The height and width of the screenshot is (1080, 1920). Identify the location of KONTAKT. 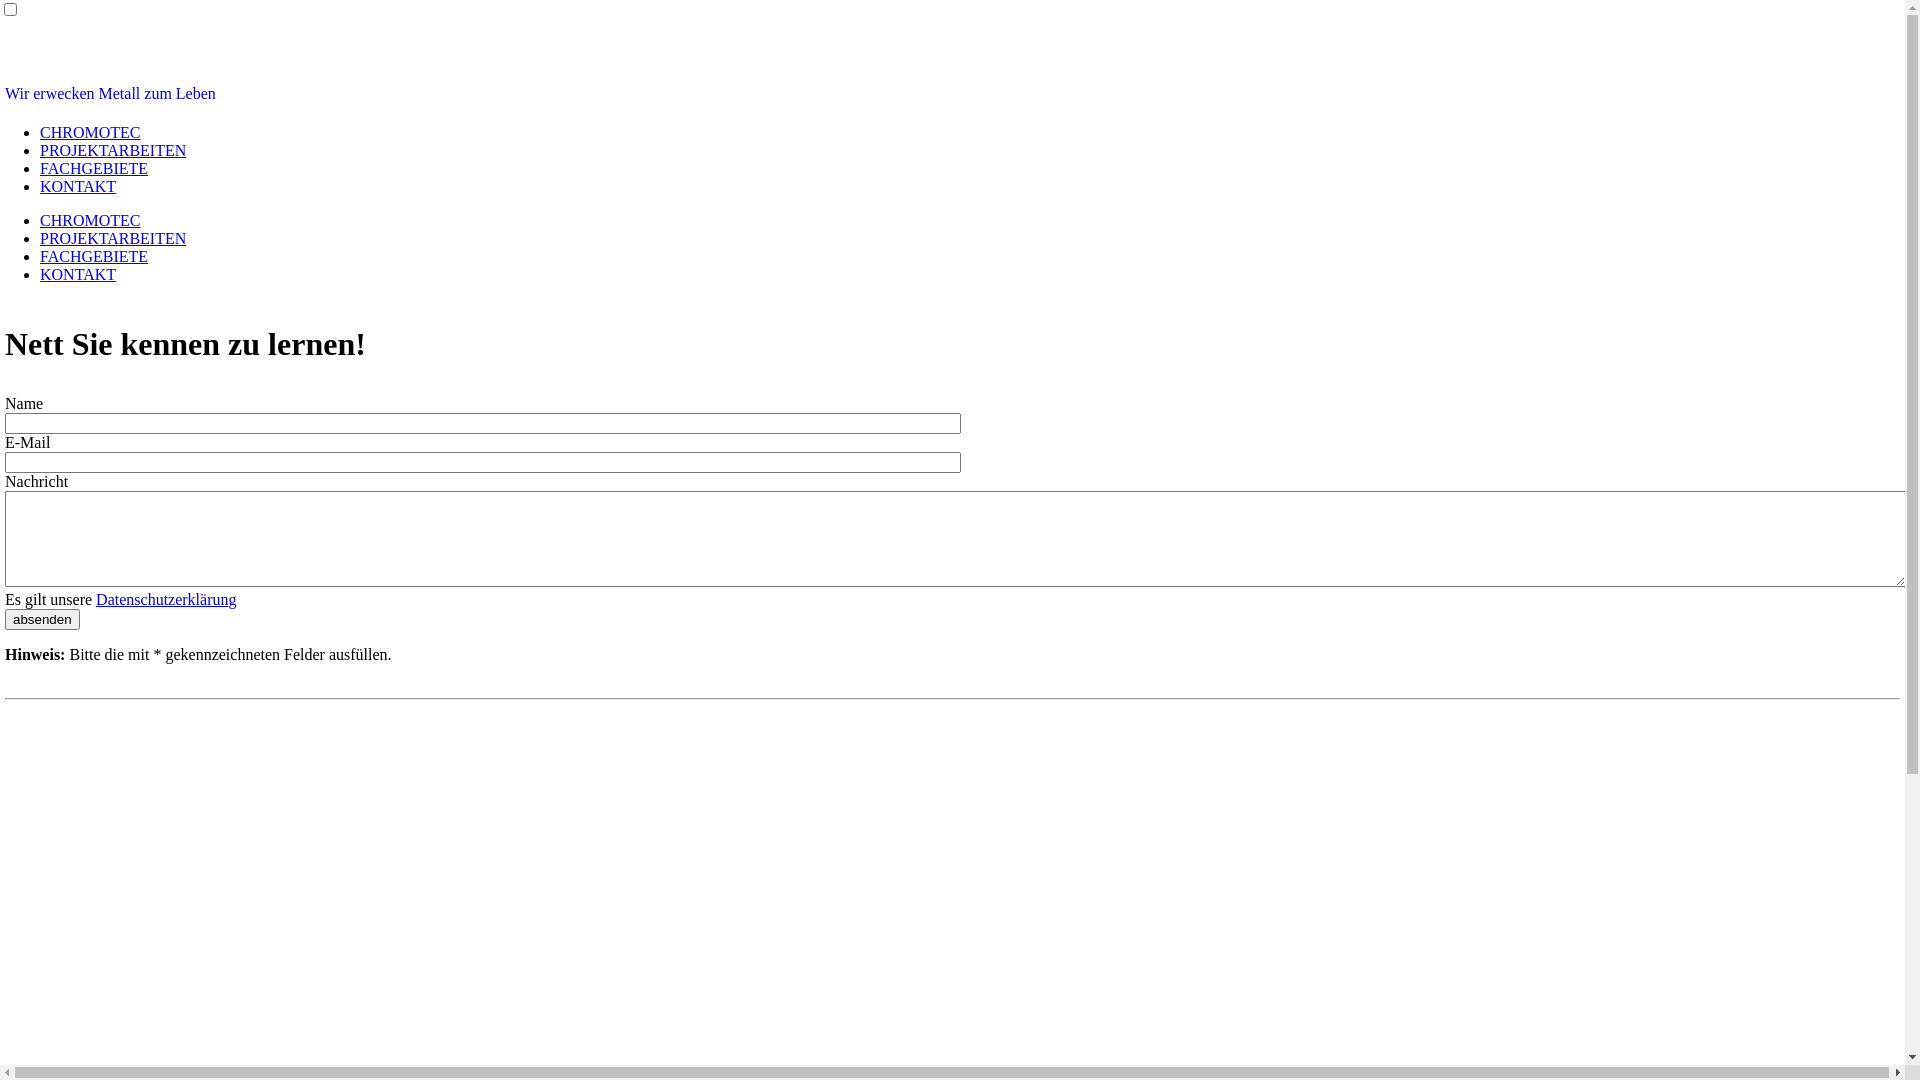
(78, 186).